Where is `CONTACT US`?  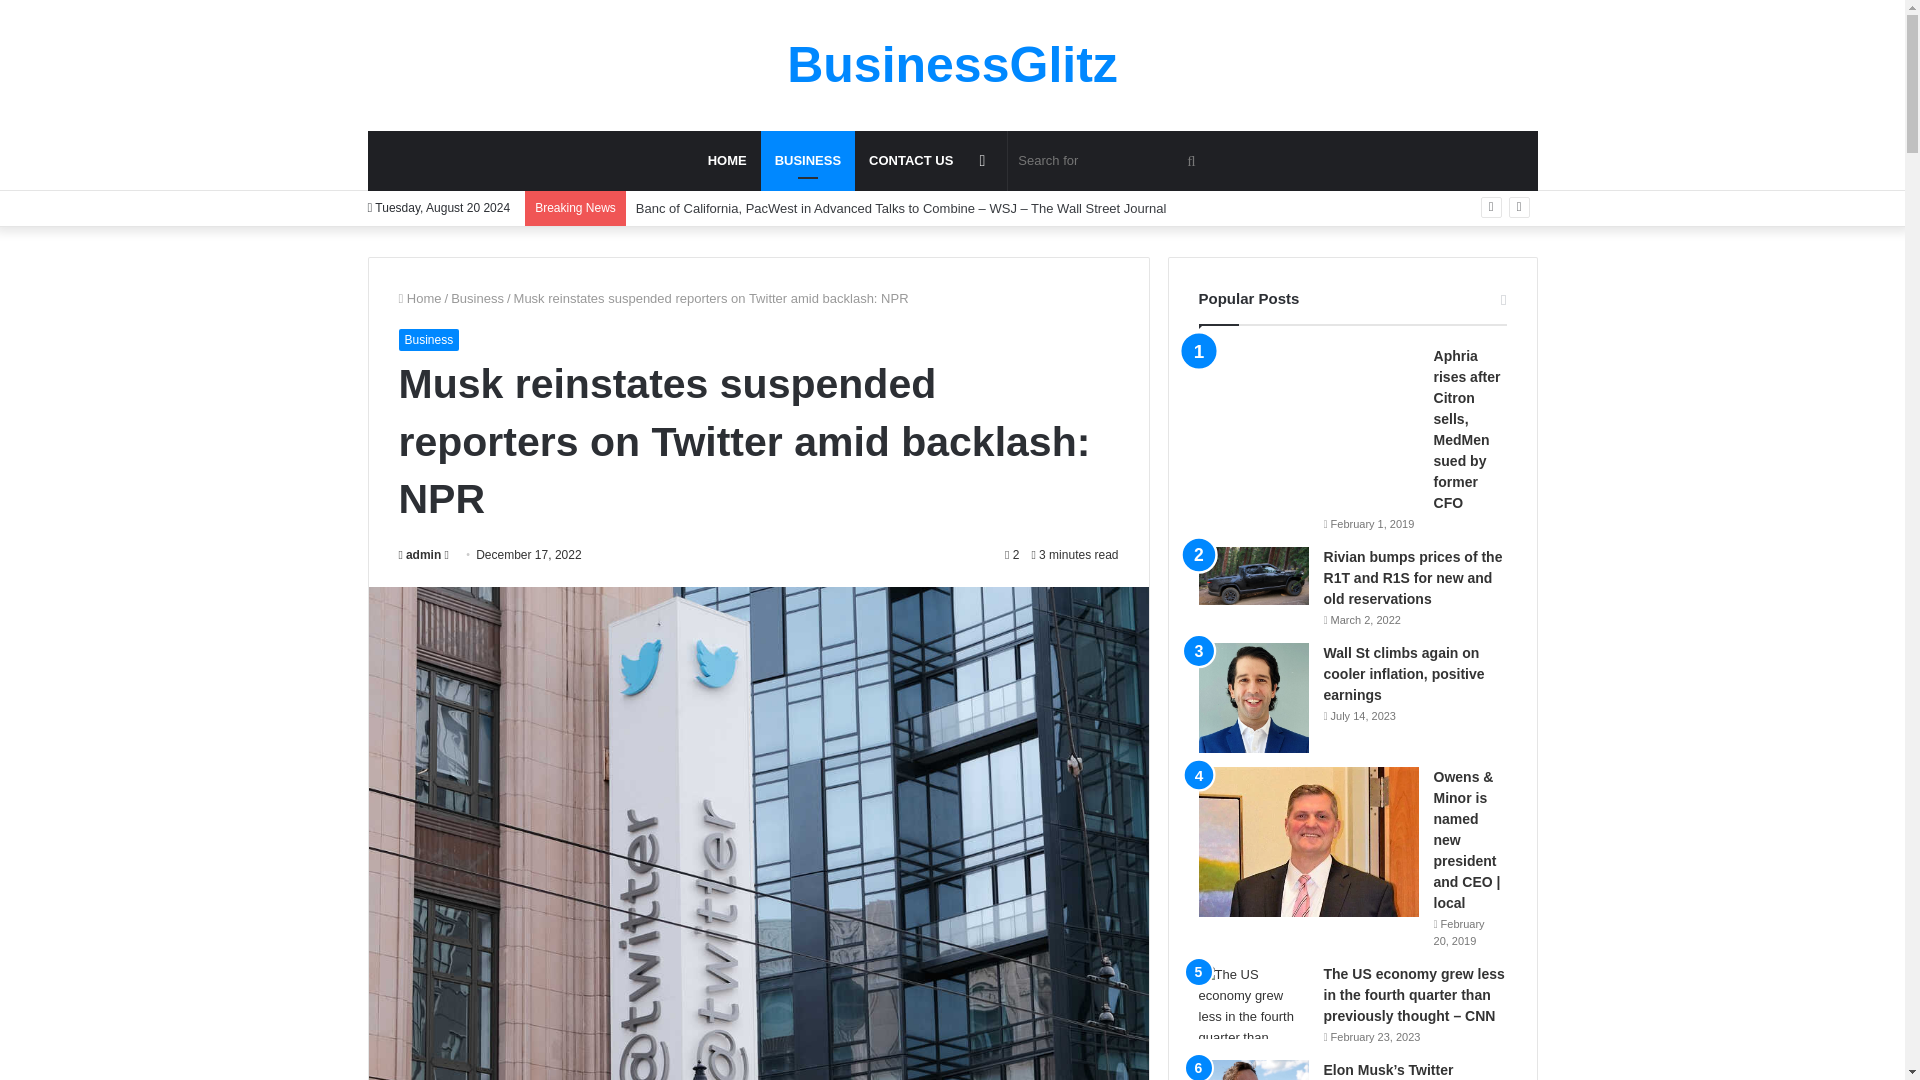
CONTACT US is located at coordinates (910, 160).